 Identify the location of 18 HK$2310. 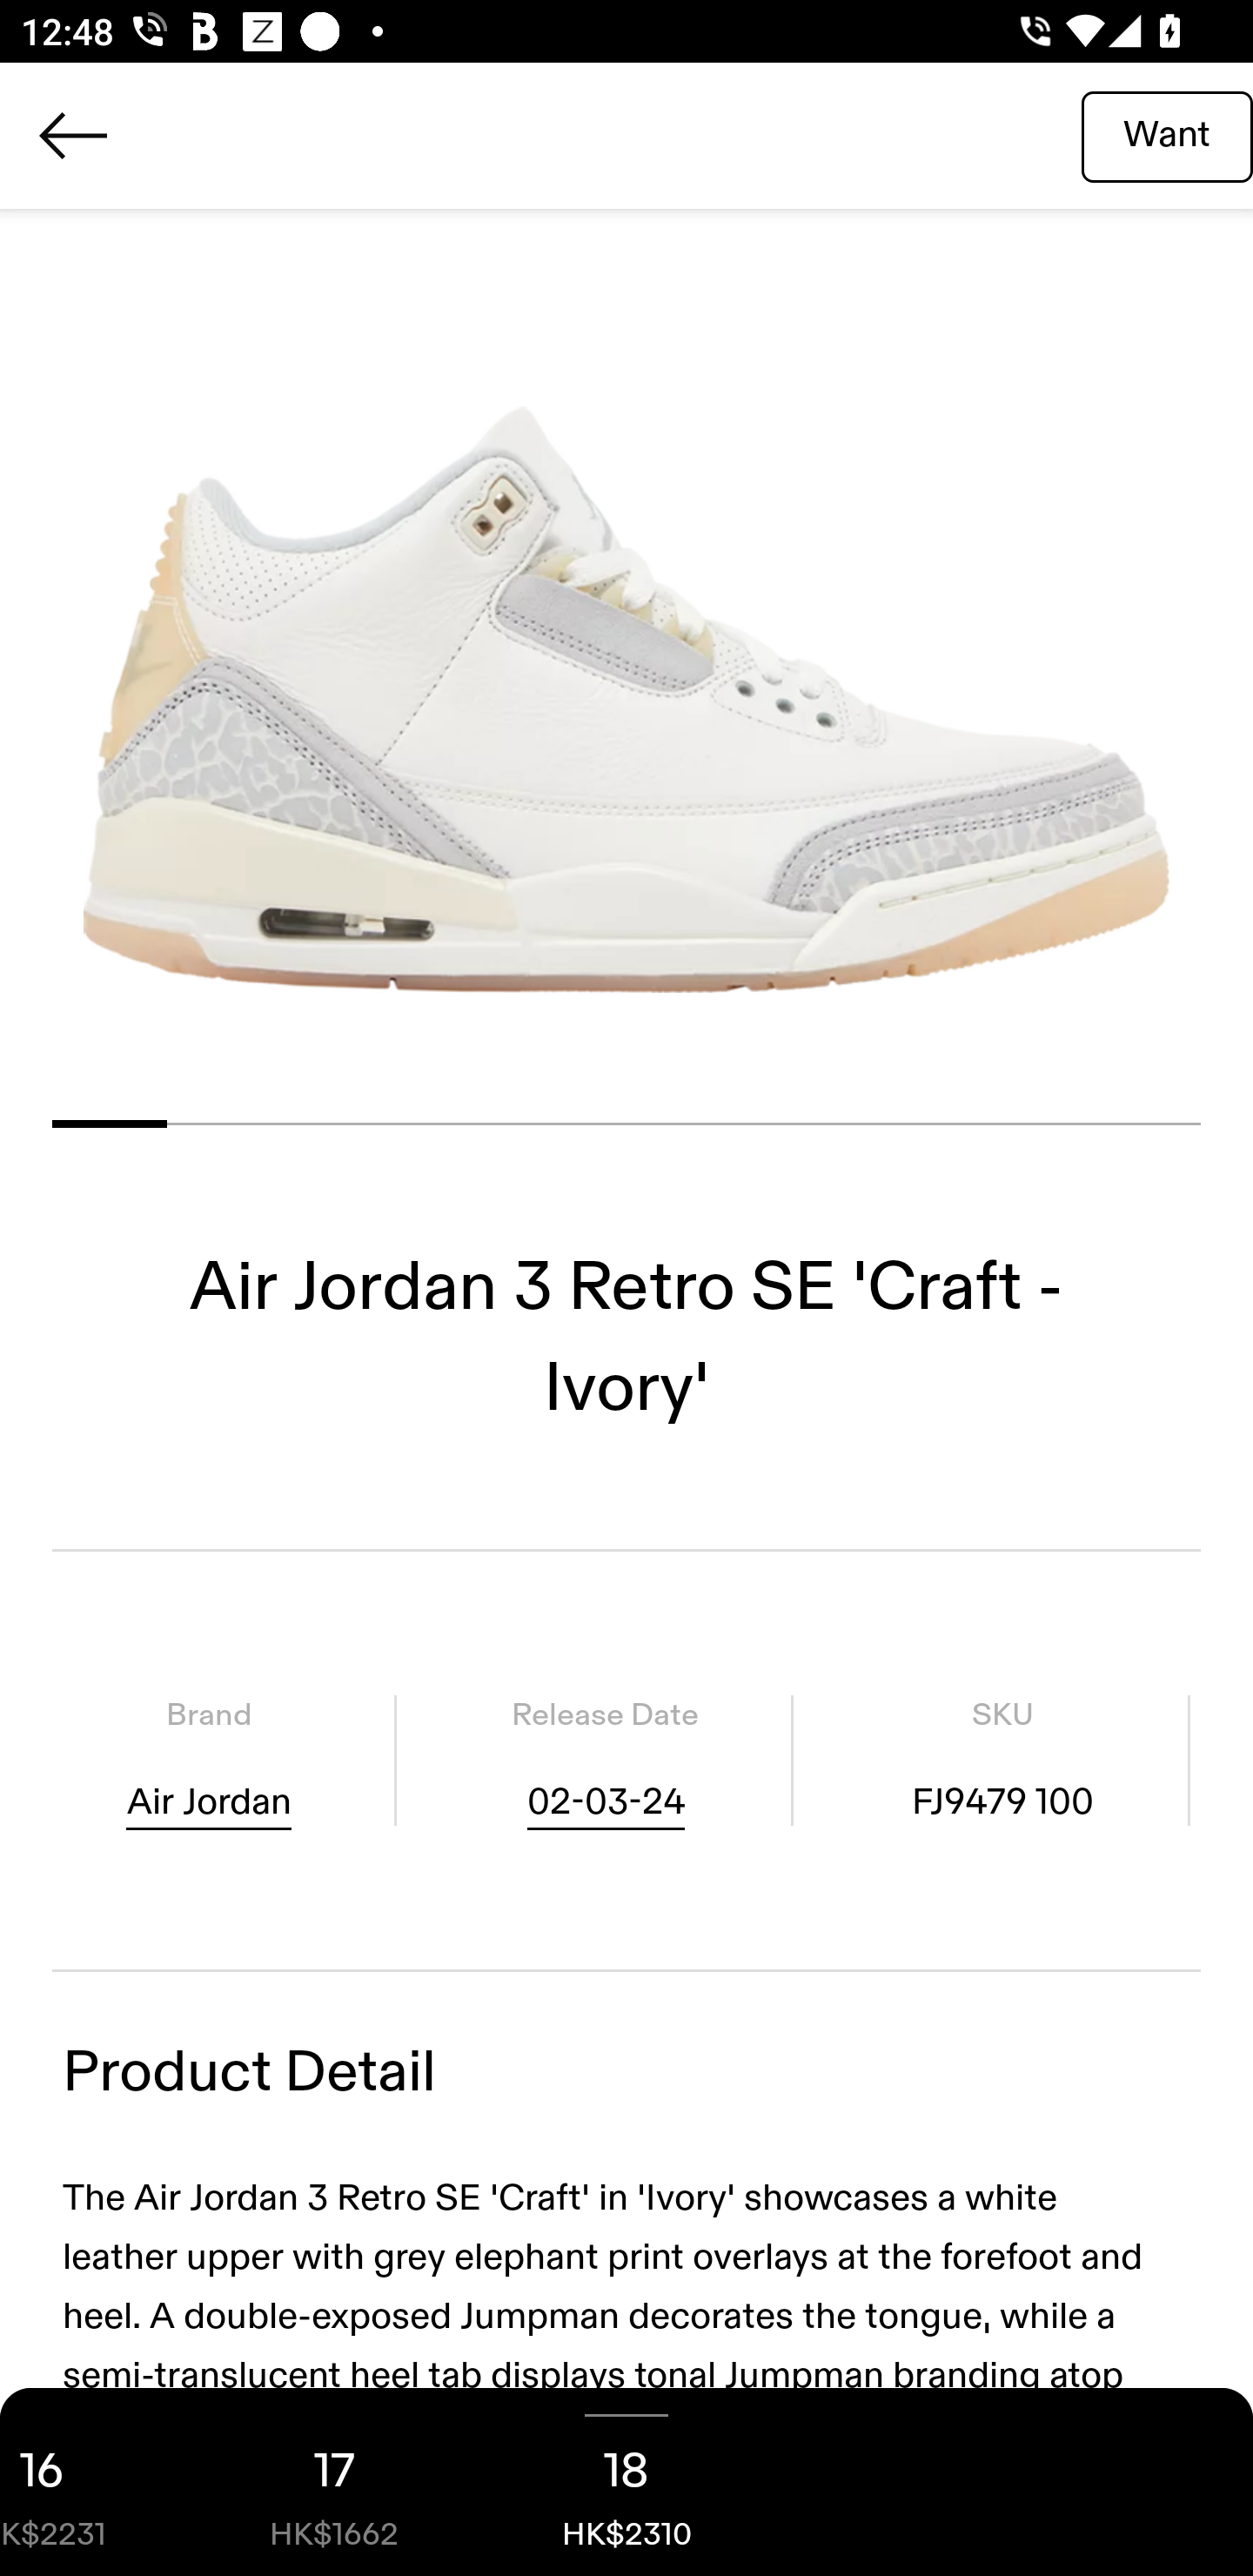
(626, 2482).